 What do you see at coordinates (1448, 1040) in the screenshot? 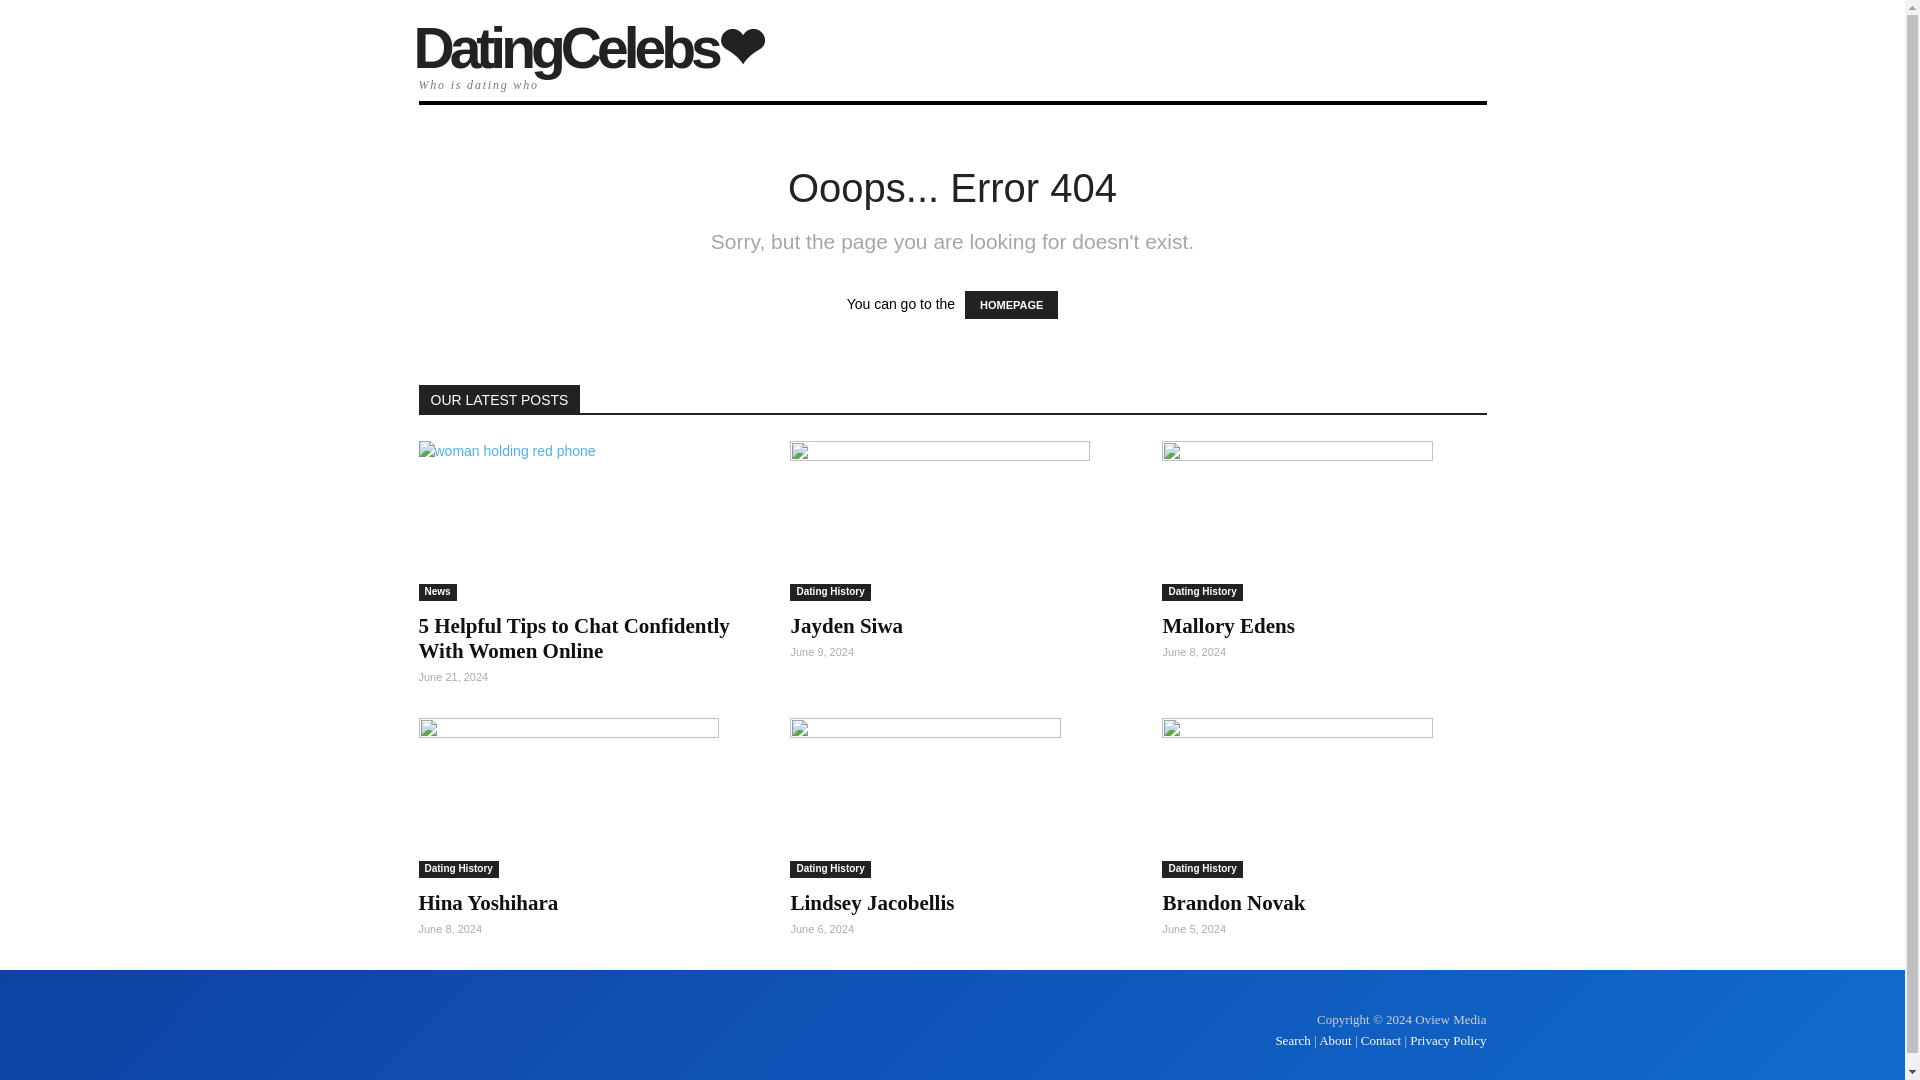
I see `Privacy Policy` at bounding box center [1448, 1040].